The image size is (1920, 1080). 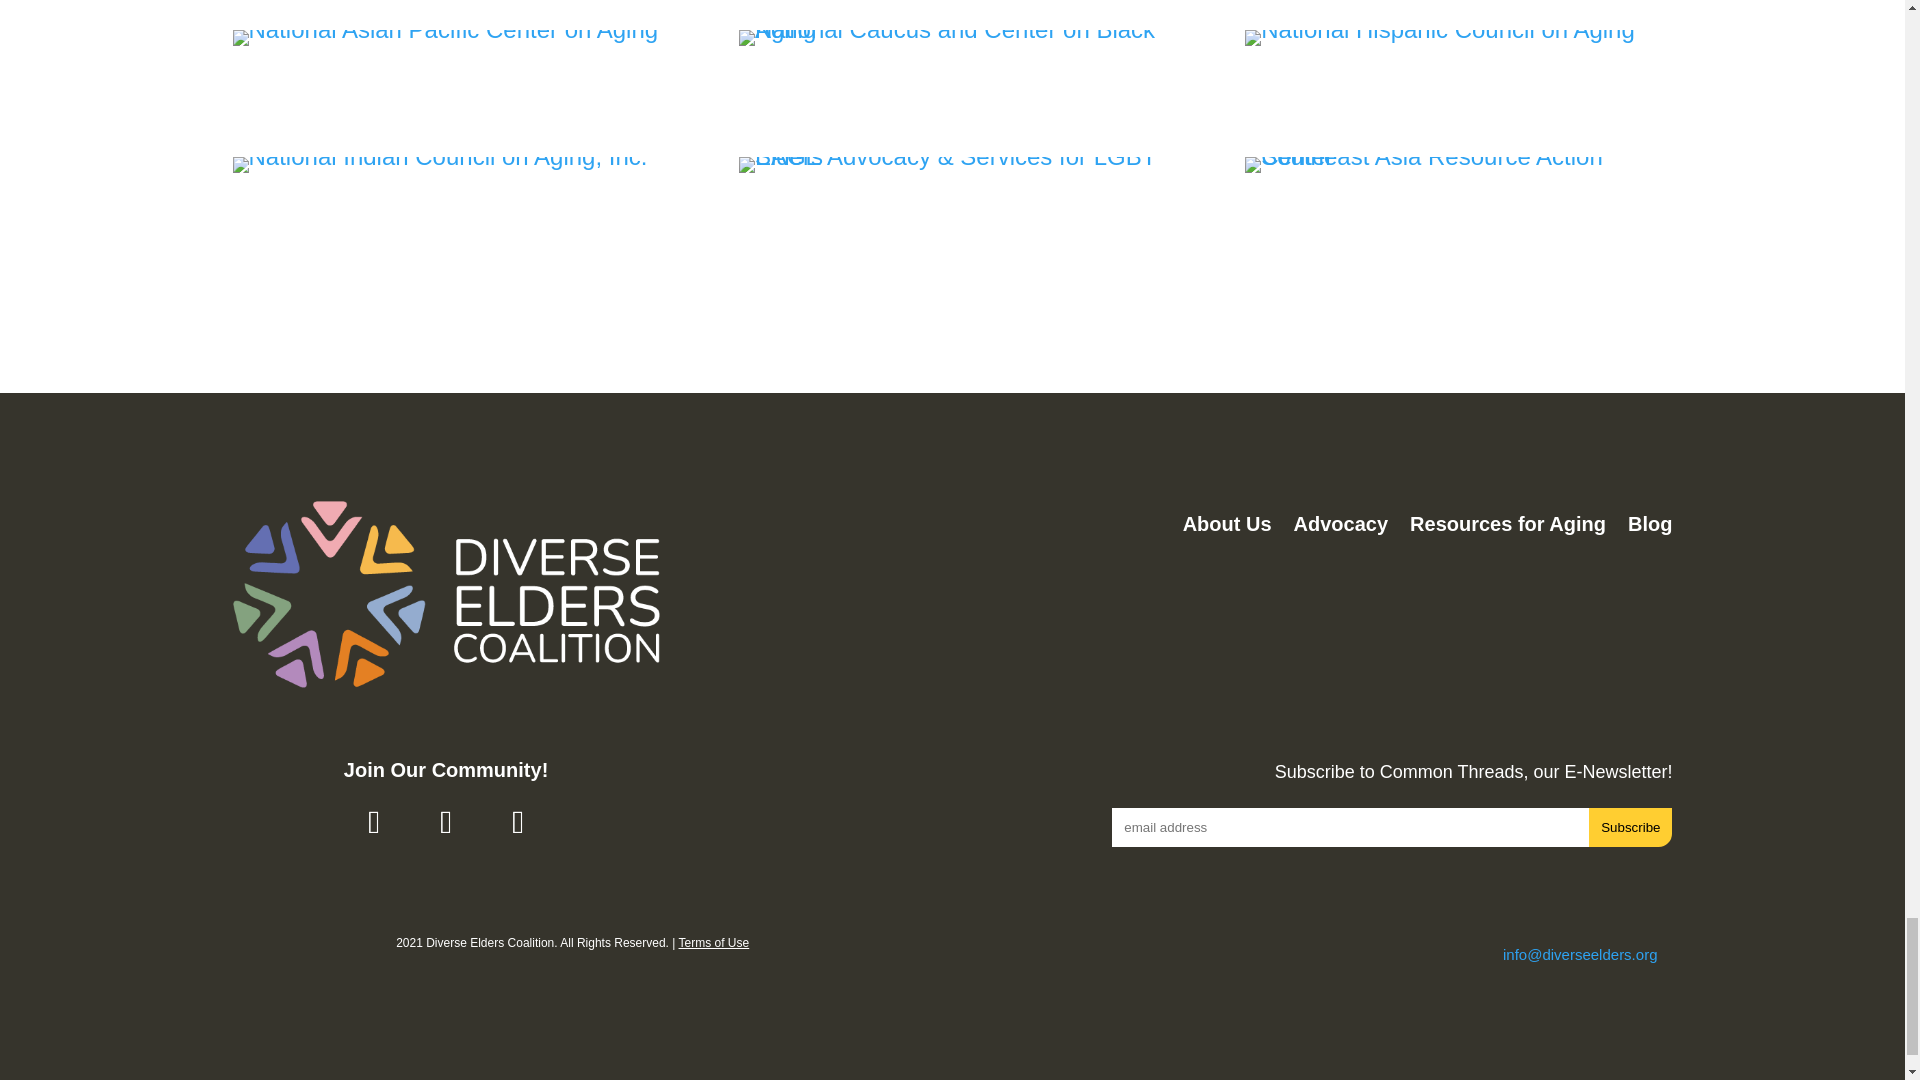 I want to click on Subscribe, so click(x=1630, y=826).